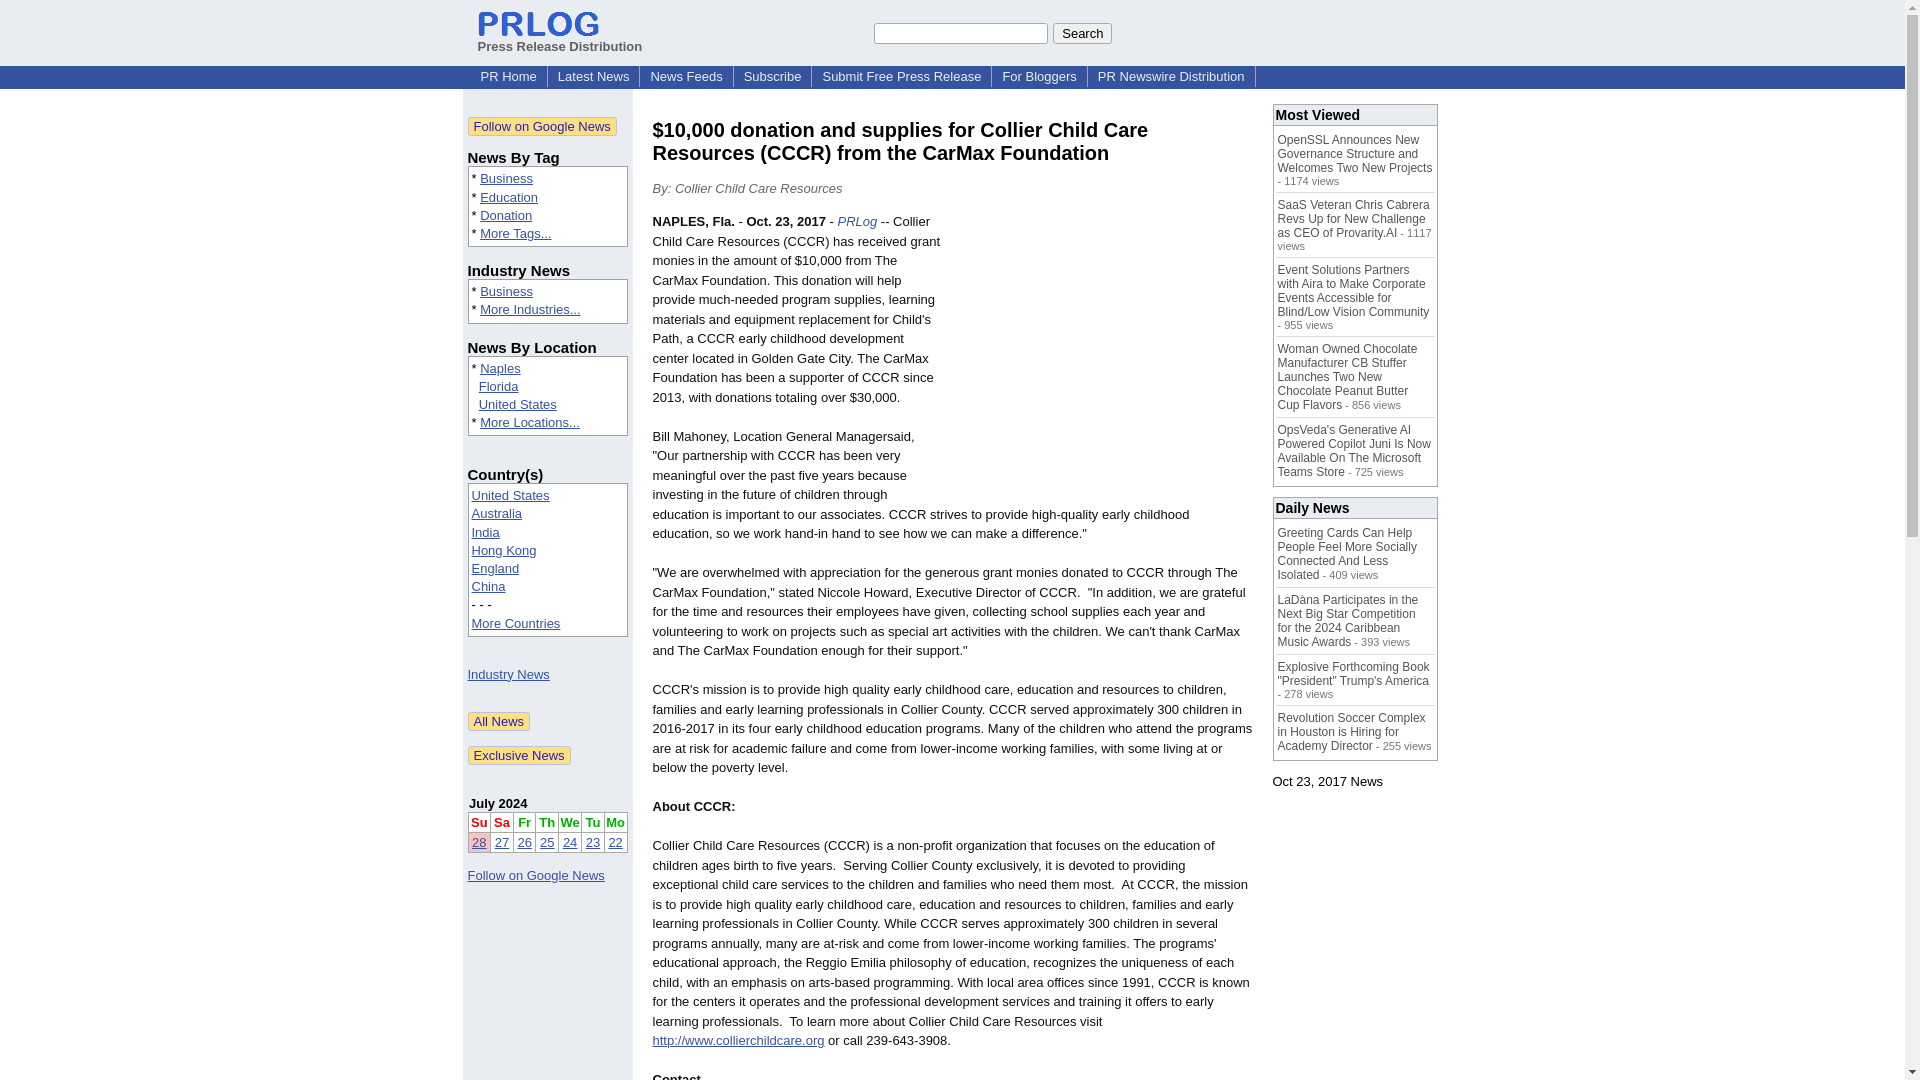  What do you see at coordinates (685, 76) in the screenshot?
I see `News Feeds` at bounding box center [685, 76].